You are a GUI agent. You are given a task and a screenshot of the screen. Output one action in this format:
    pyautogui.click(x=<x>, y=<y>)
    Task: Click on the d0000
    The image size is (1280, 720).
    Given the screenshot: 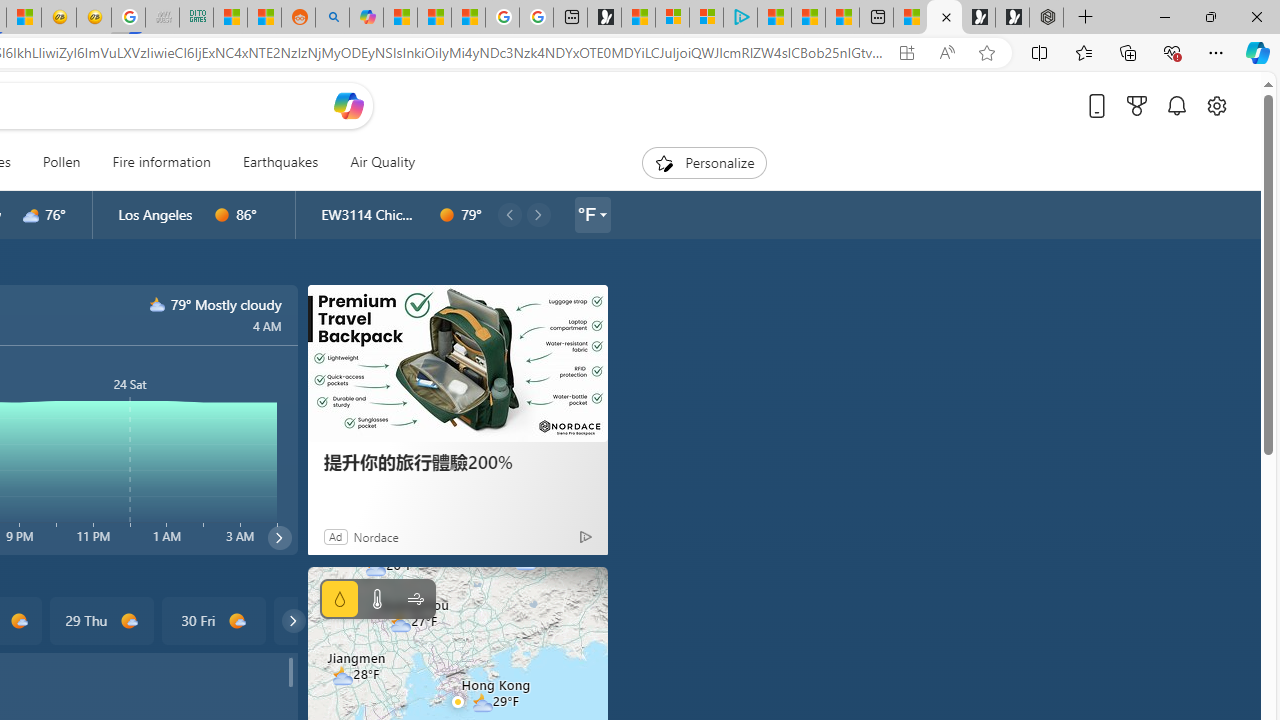 What is the action you would take?
    pyautogui.click(x=447, y=215)
    